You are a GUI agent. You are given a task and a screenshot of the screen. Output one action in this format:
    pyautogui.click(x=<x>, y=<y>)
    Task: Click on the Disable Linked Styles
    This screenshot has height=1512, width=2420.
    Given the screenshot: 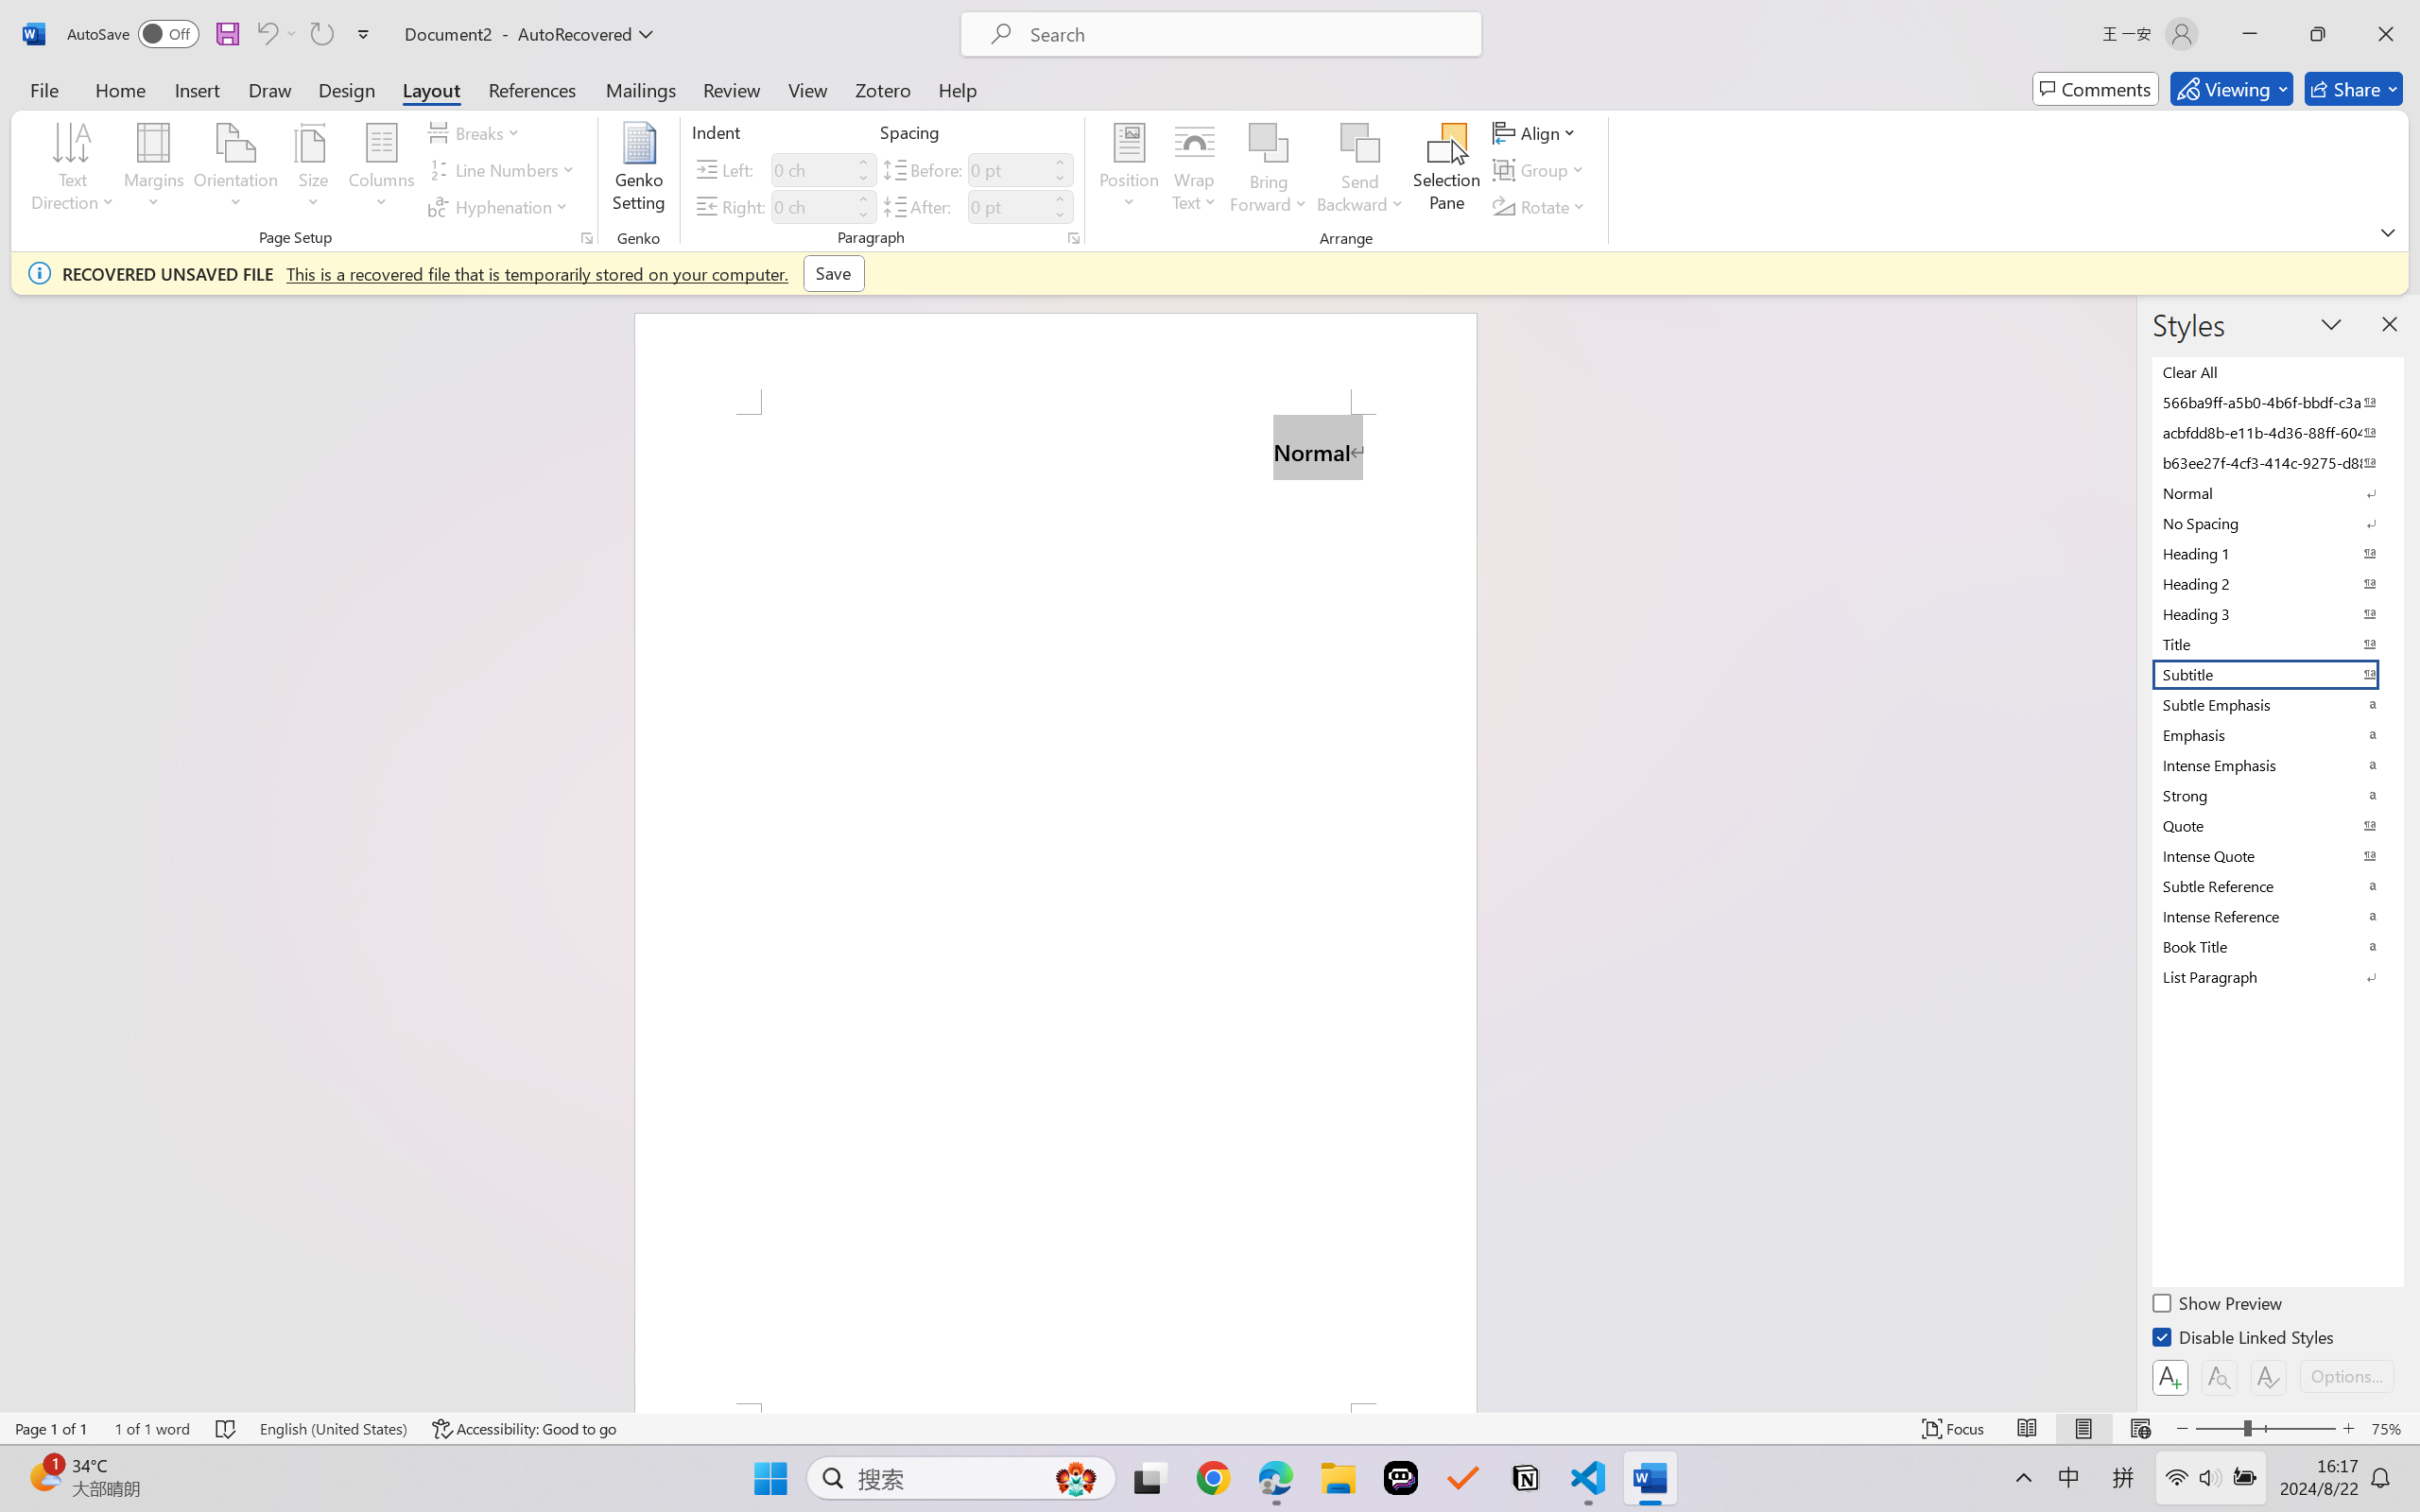 What is the action you would take?
    pyautogui.click(x=2244, y=1340)
    